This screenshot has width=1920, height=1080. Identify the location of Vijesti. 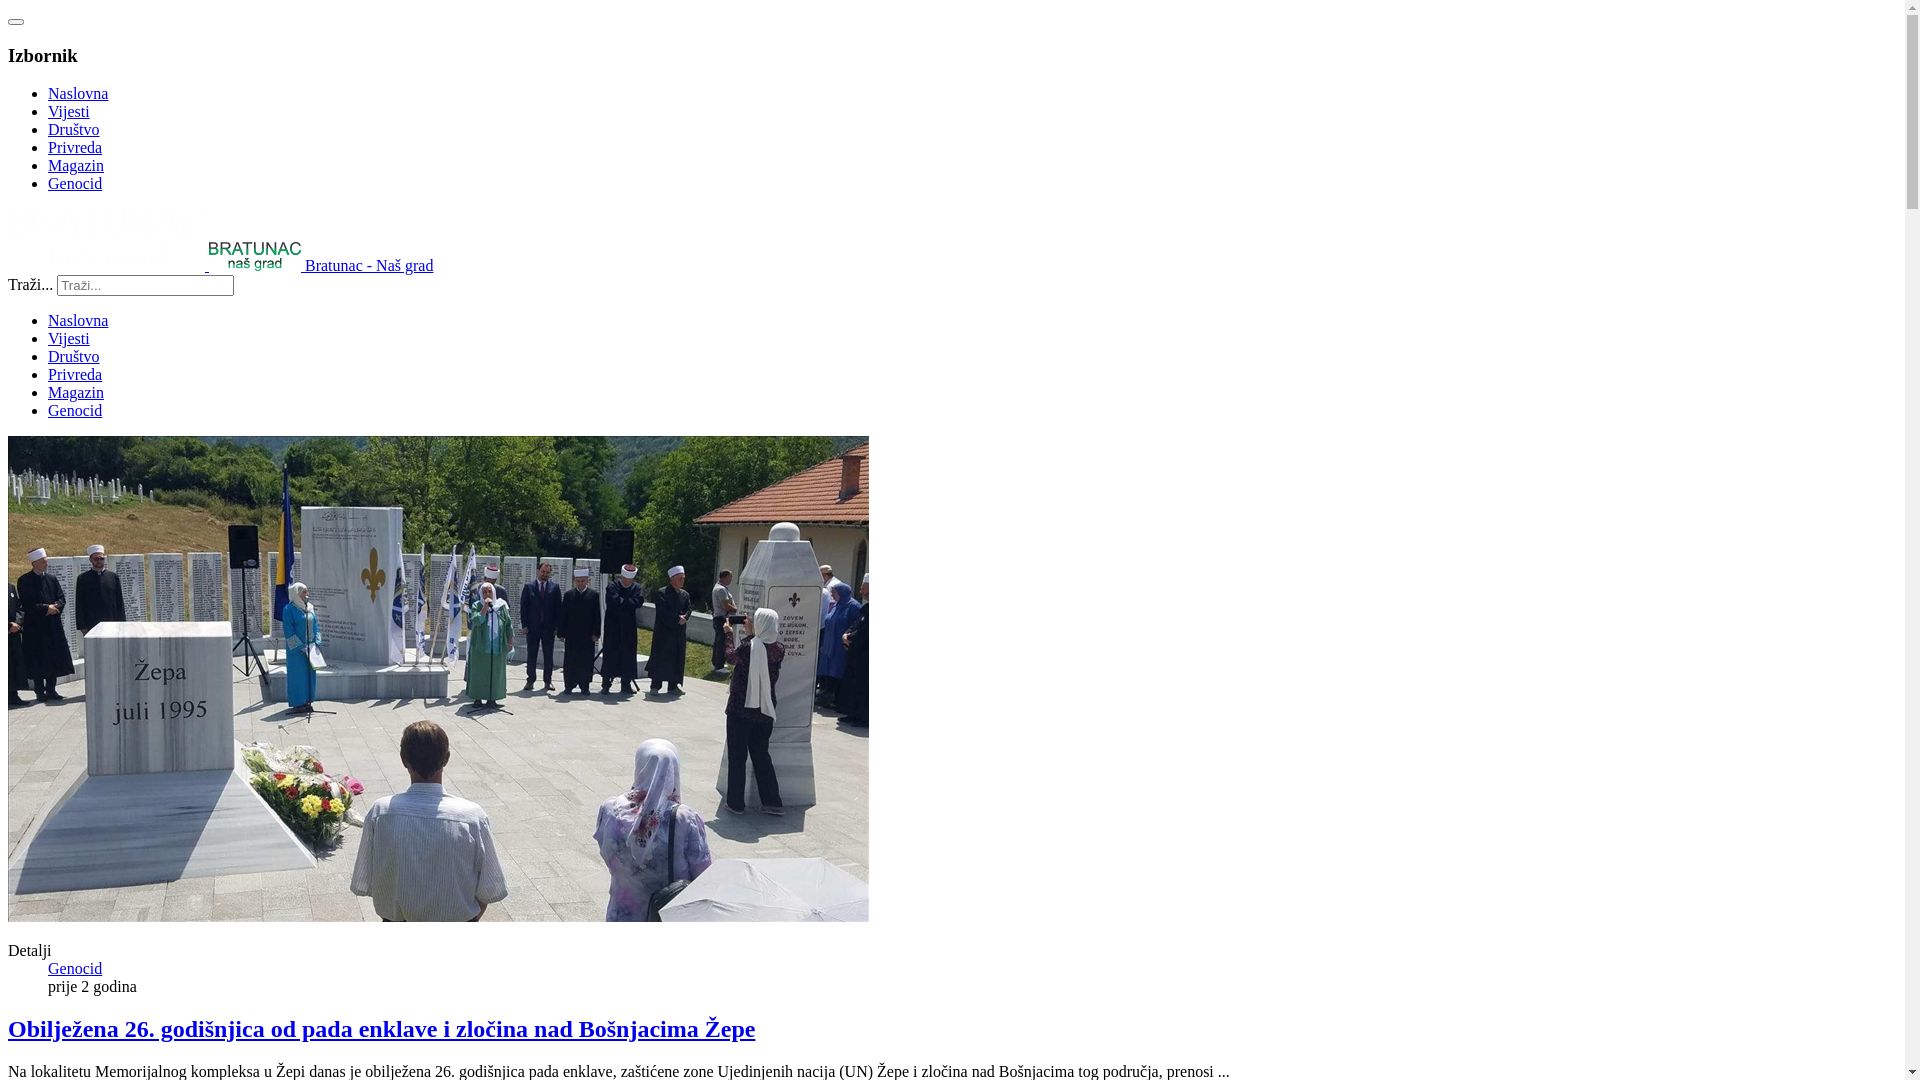
(69, 338).